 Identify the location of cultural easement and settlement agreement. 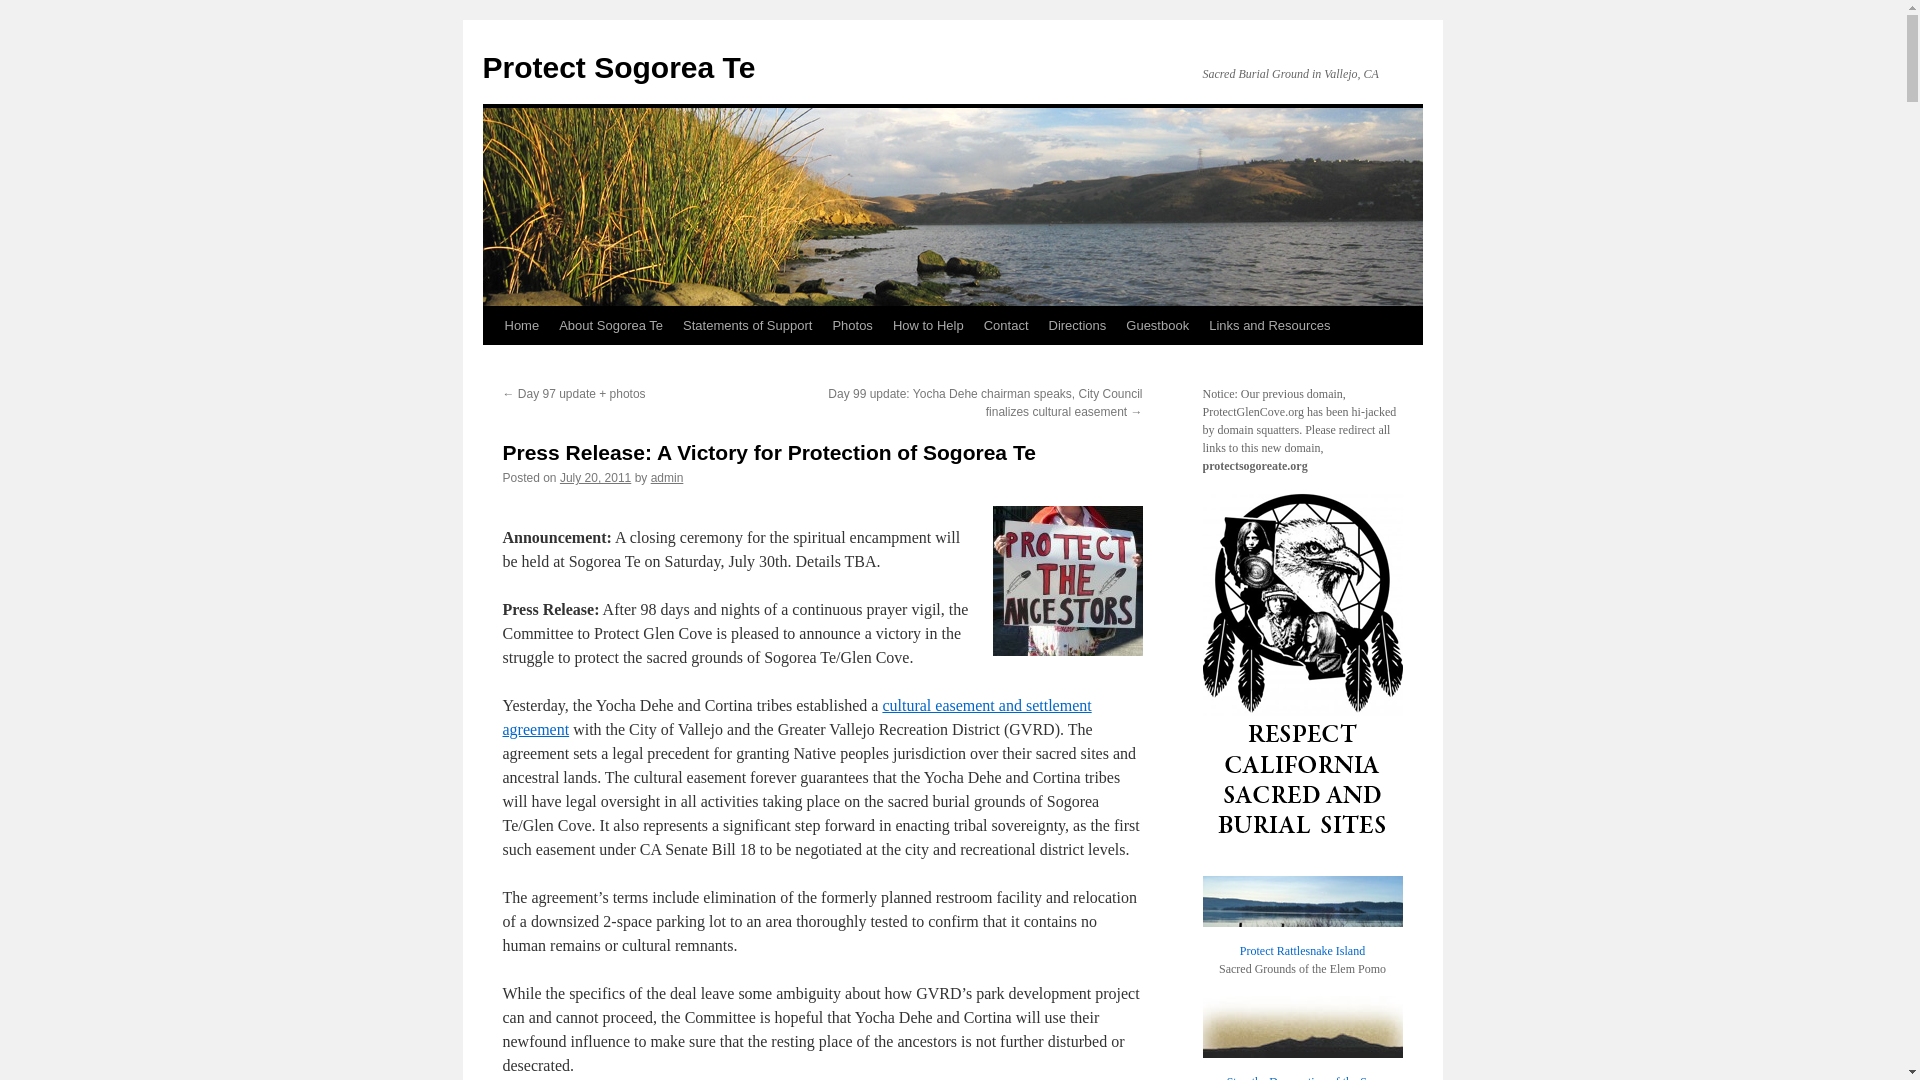
(796, 716).